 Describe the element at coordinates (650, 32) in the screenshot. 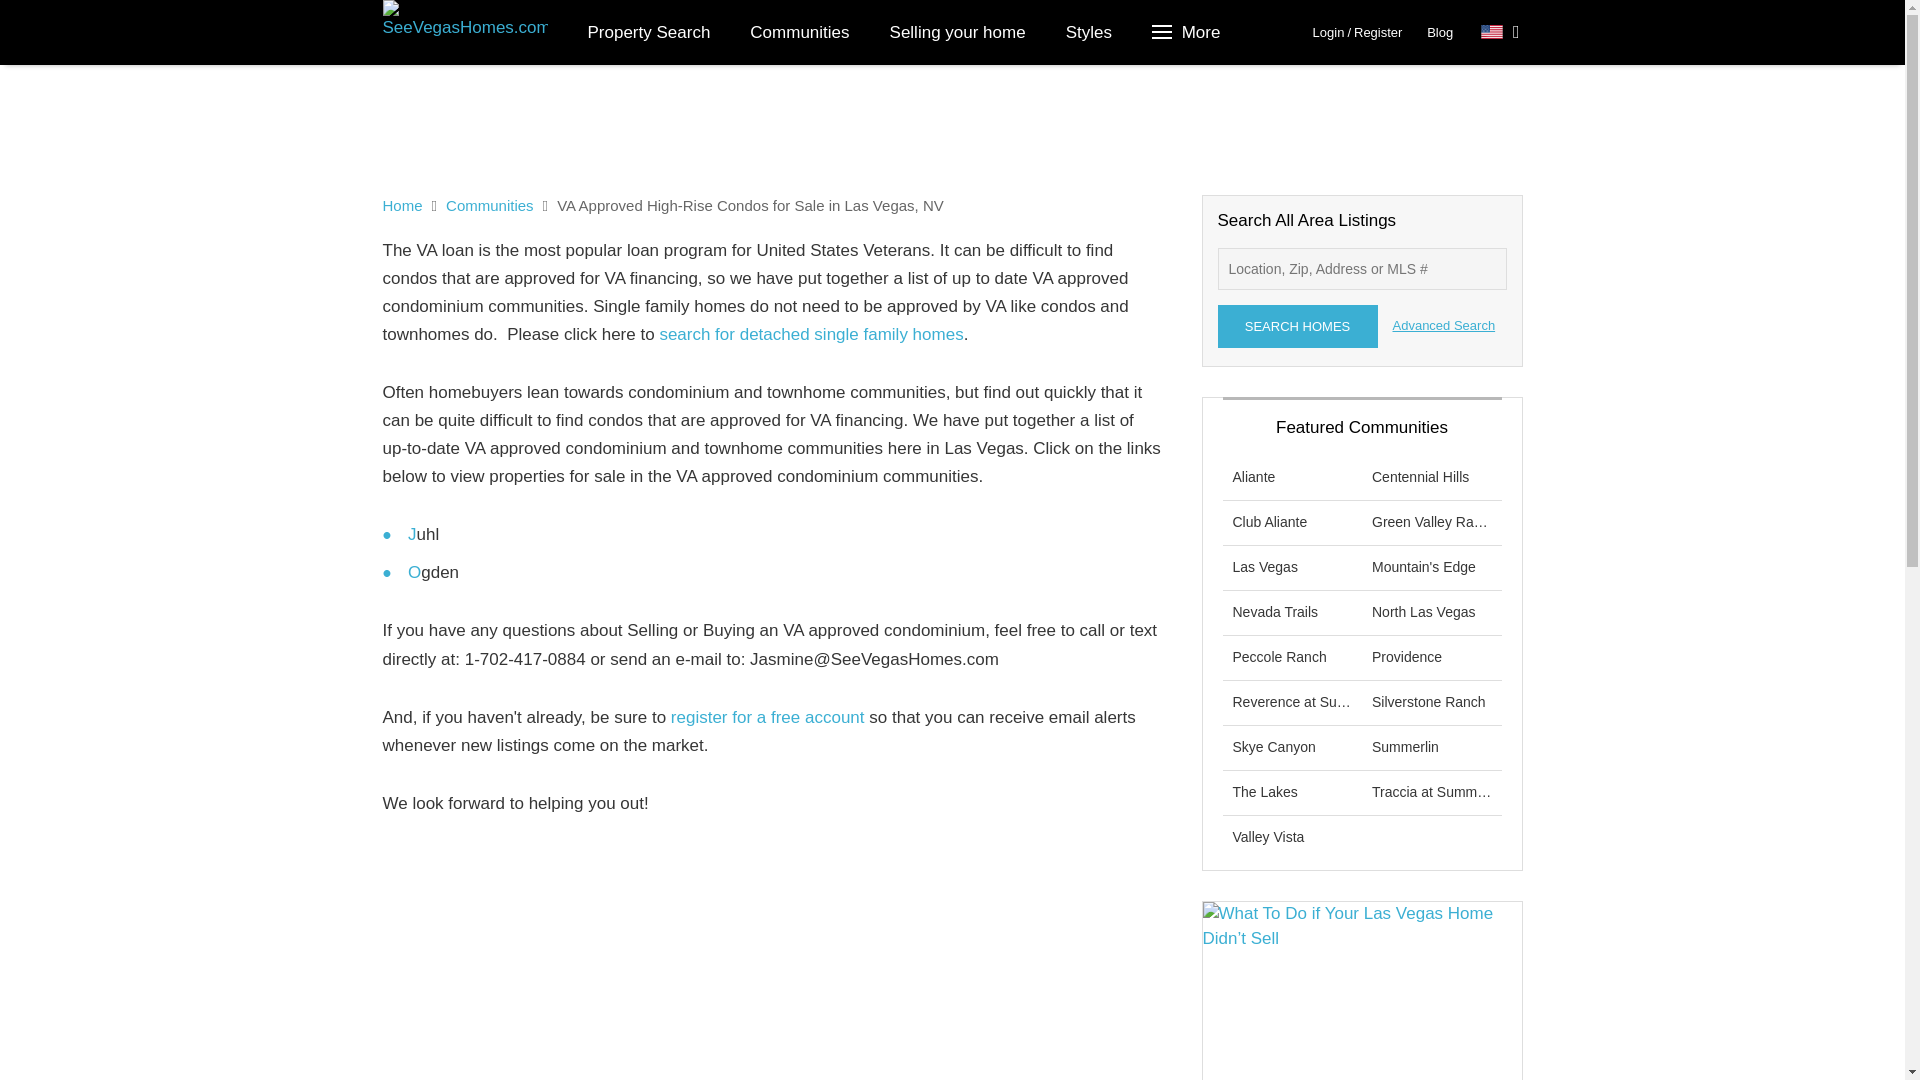

I see `Property Search` at that location.